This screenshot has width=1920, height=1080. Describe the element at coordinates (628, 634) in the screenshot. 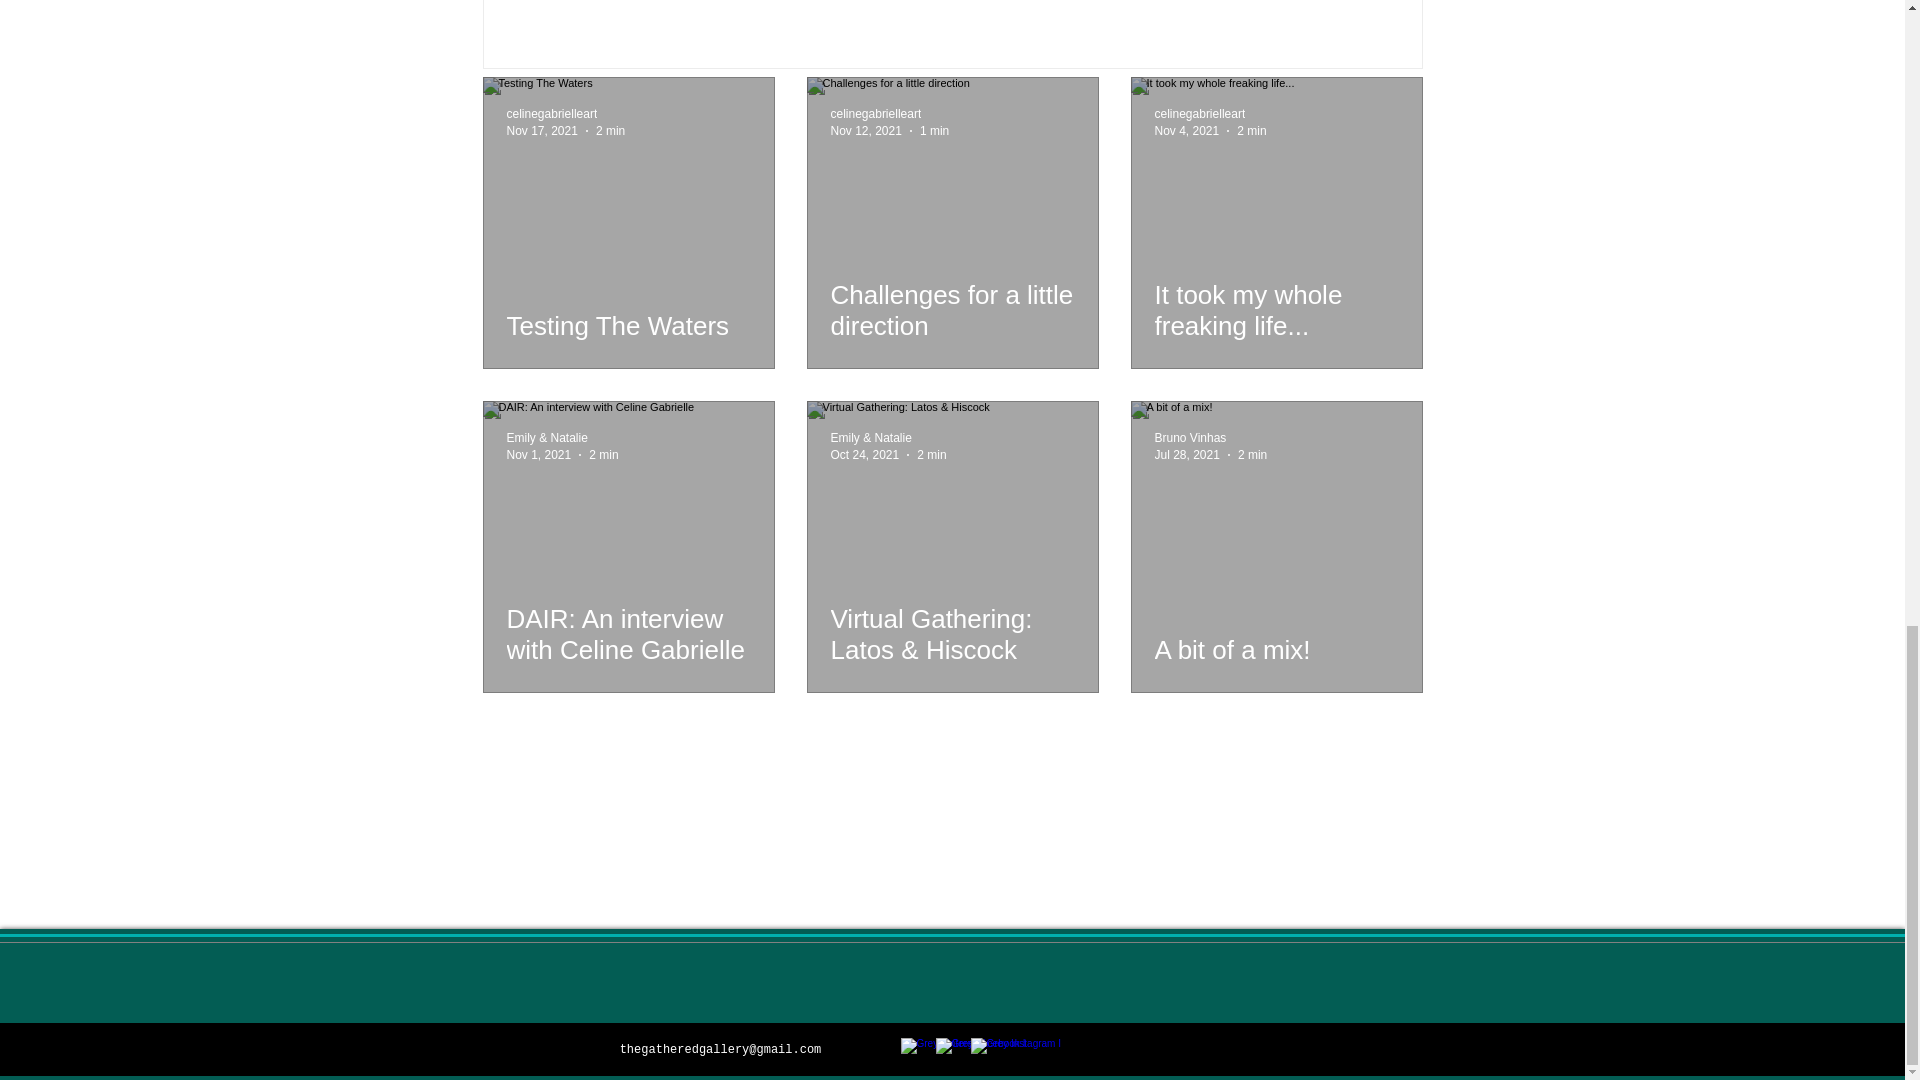

I see `DAIR: An interview with Celine Gabrielle` at that location.